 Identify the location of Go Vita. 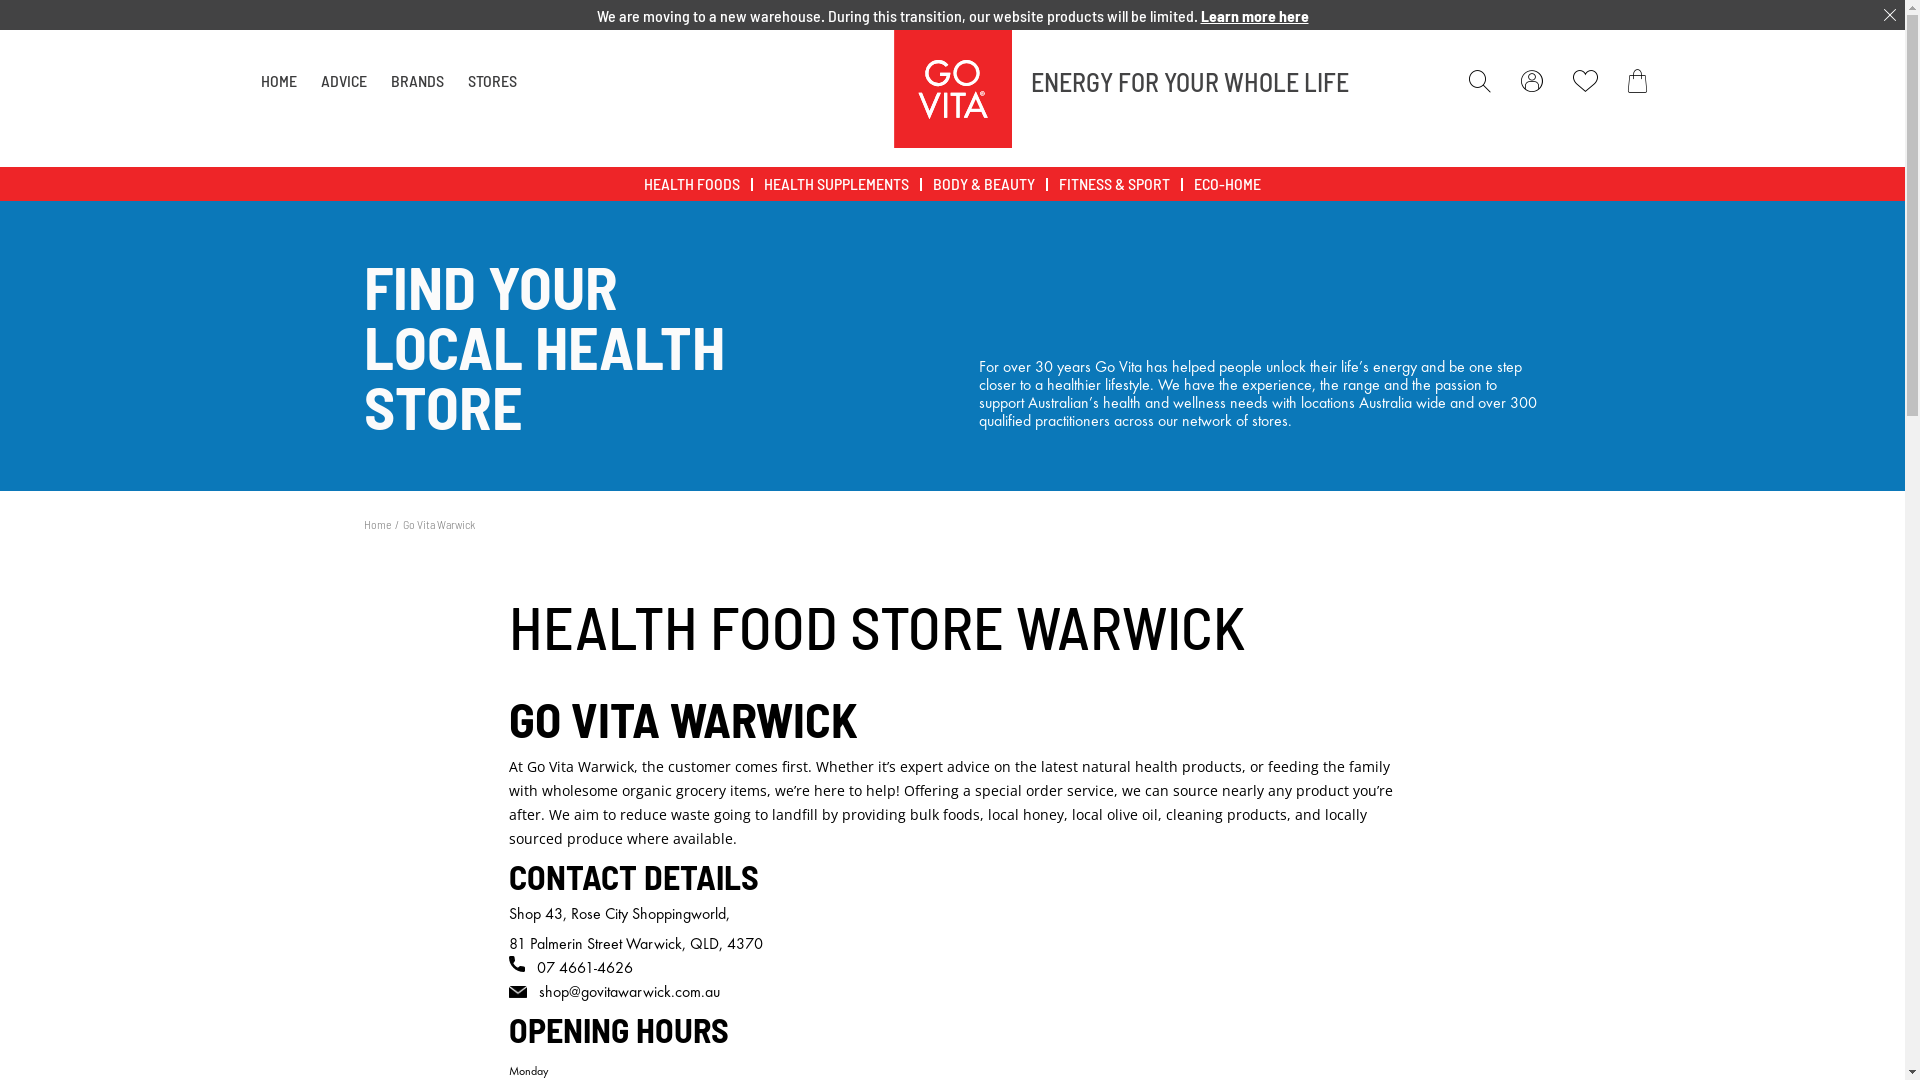
(953, 89).